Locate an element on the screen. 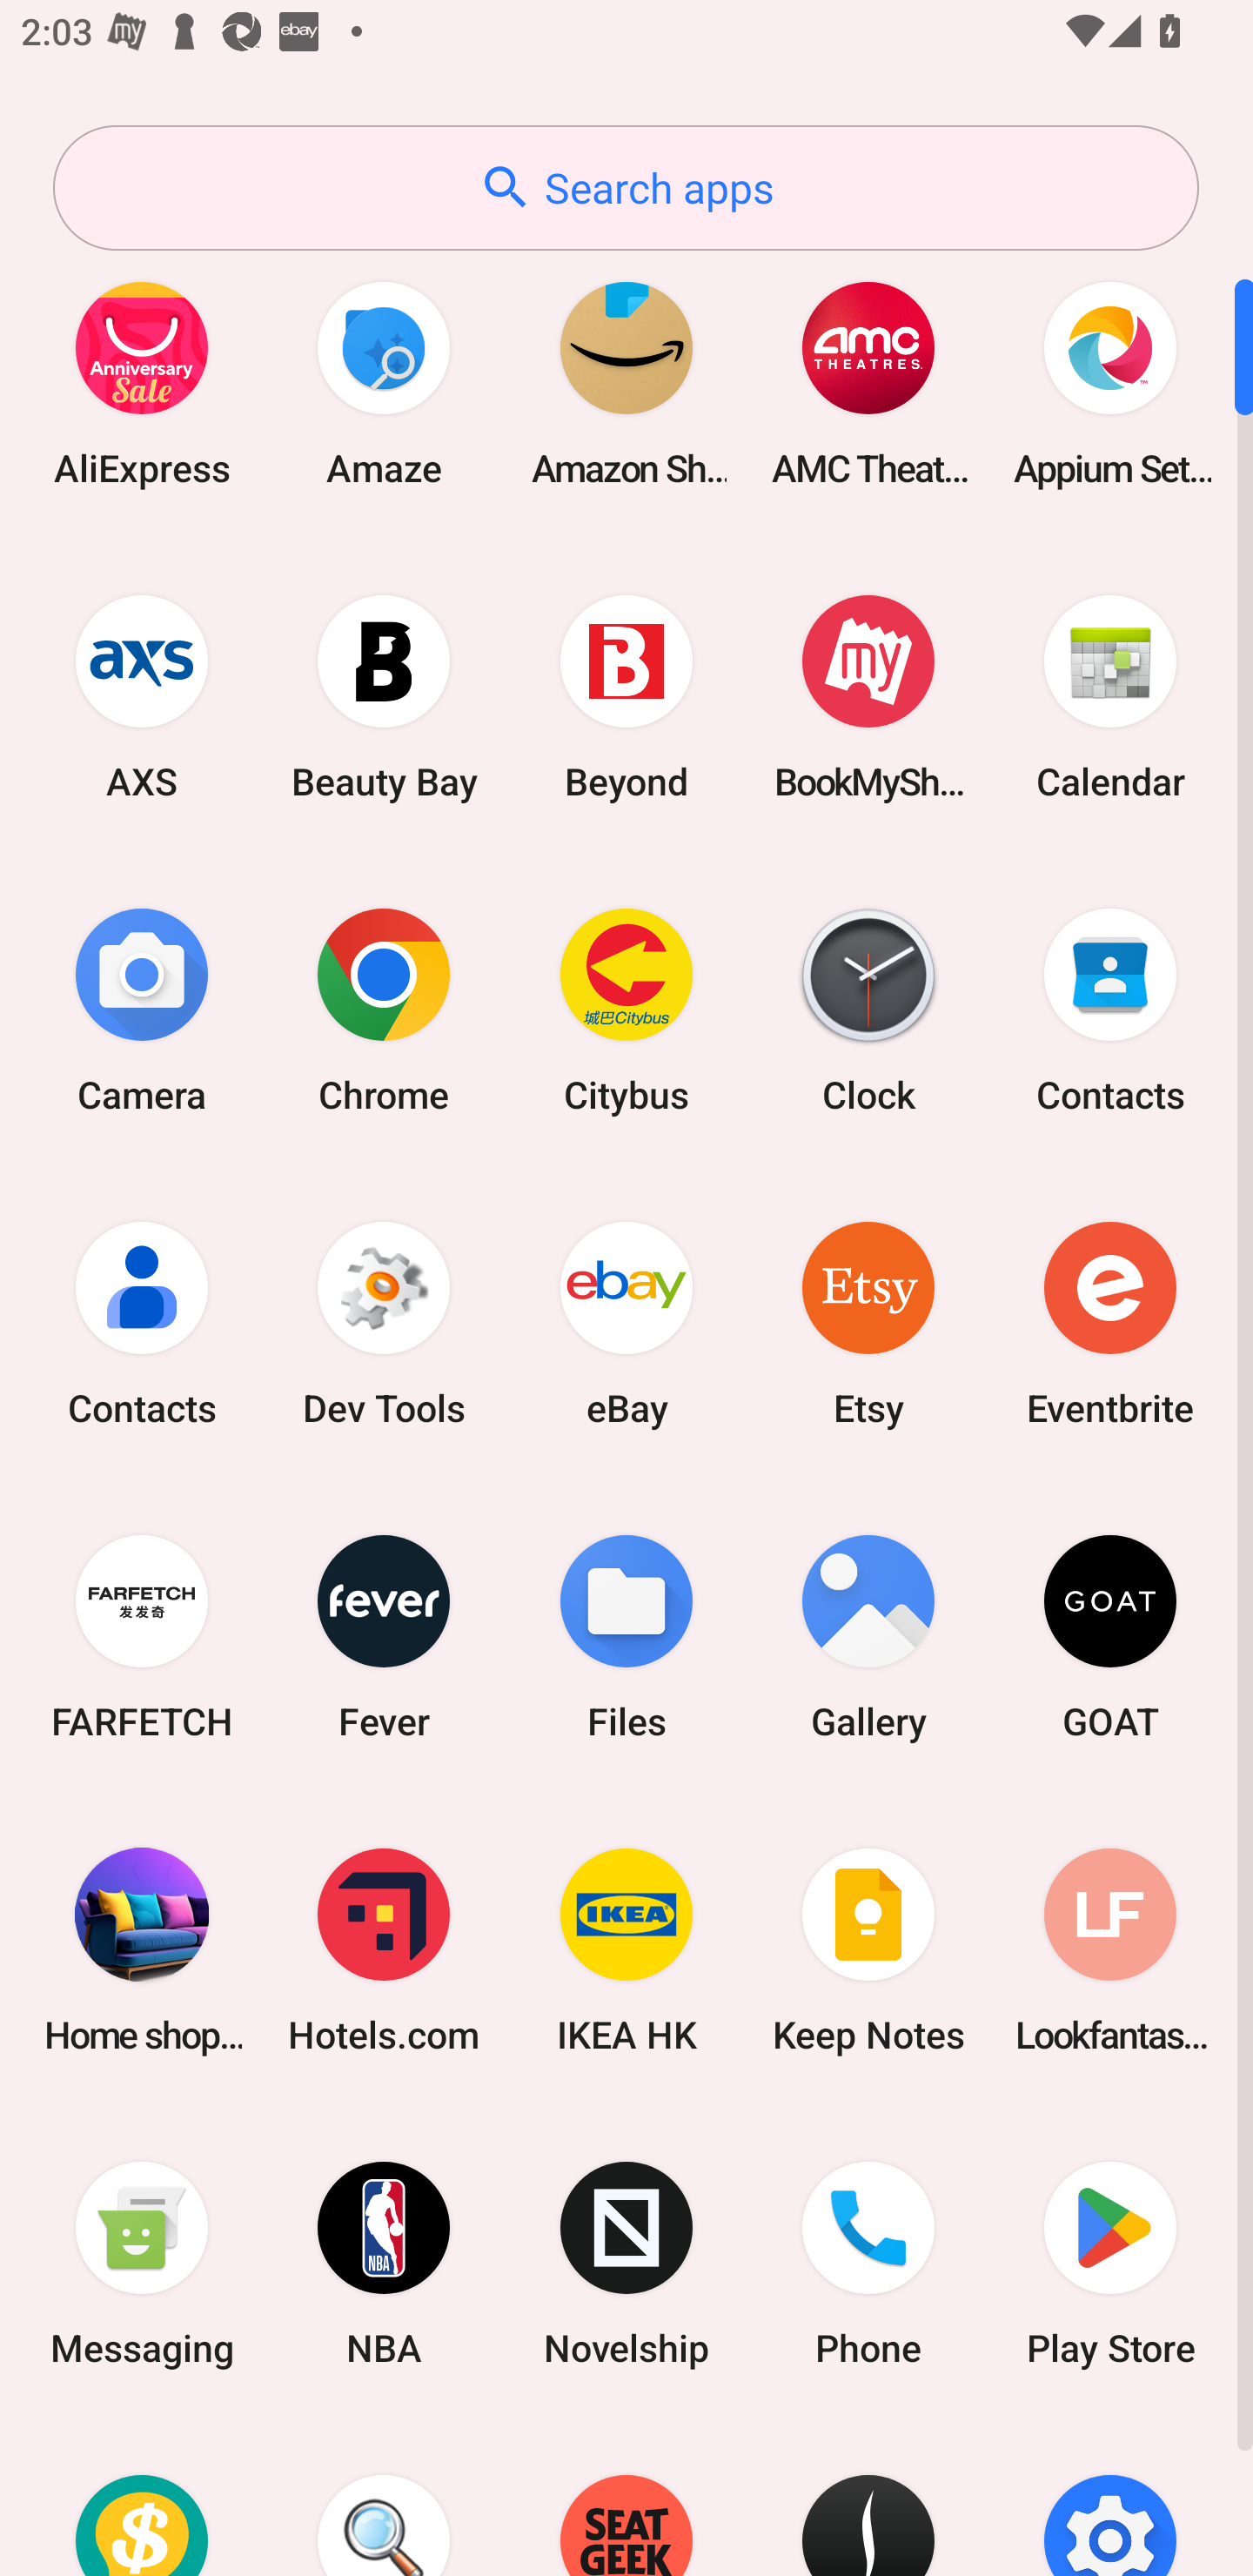 This screenshot has height=2576, width=1253. Calendar is located at coordinates (1110, 696).